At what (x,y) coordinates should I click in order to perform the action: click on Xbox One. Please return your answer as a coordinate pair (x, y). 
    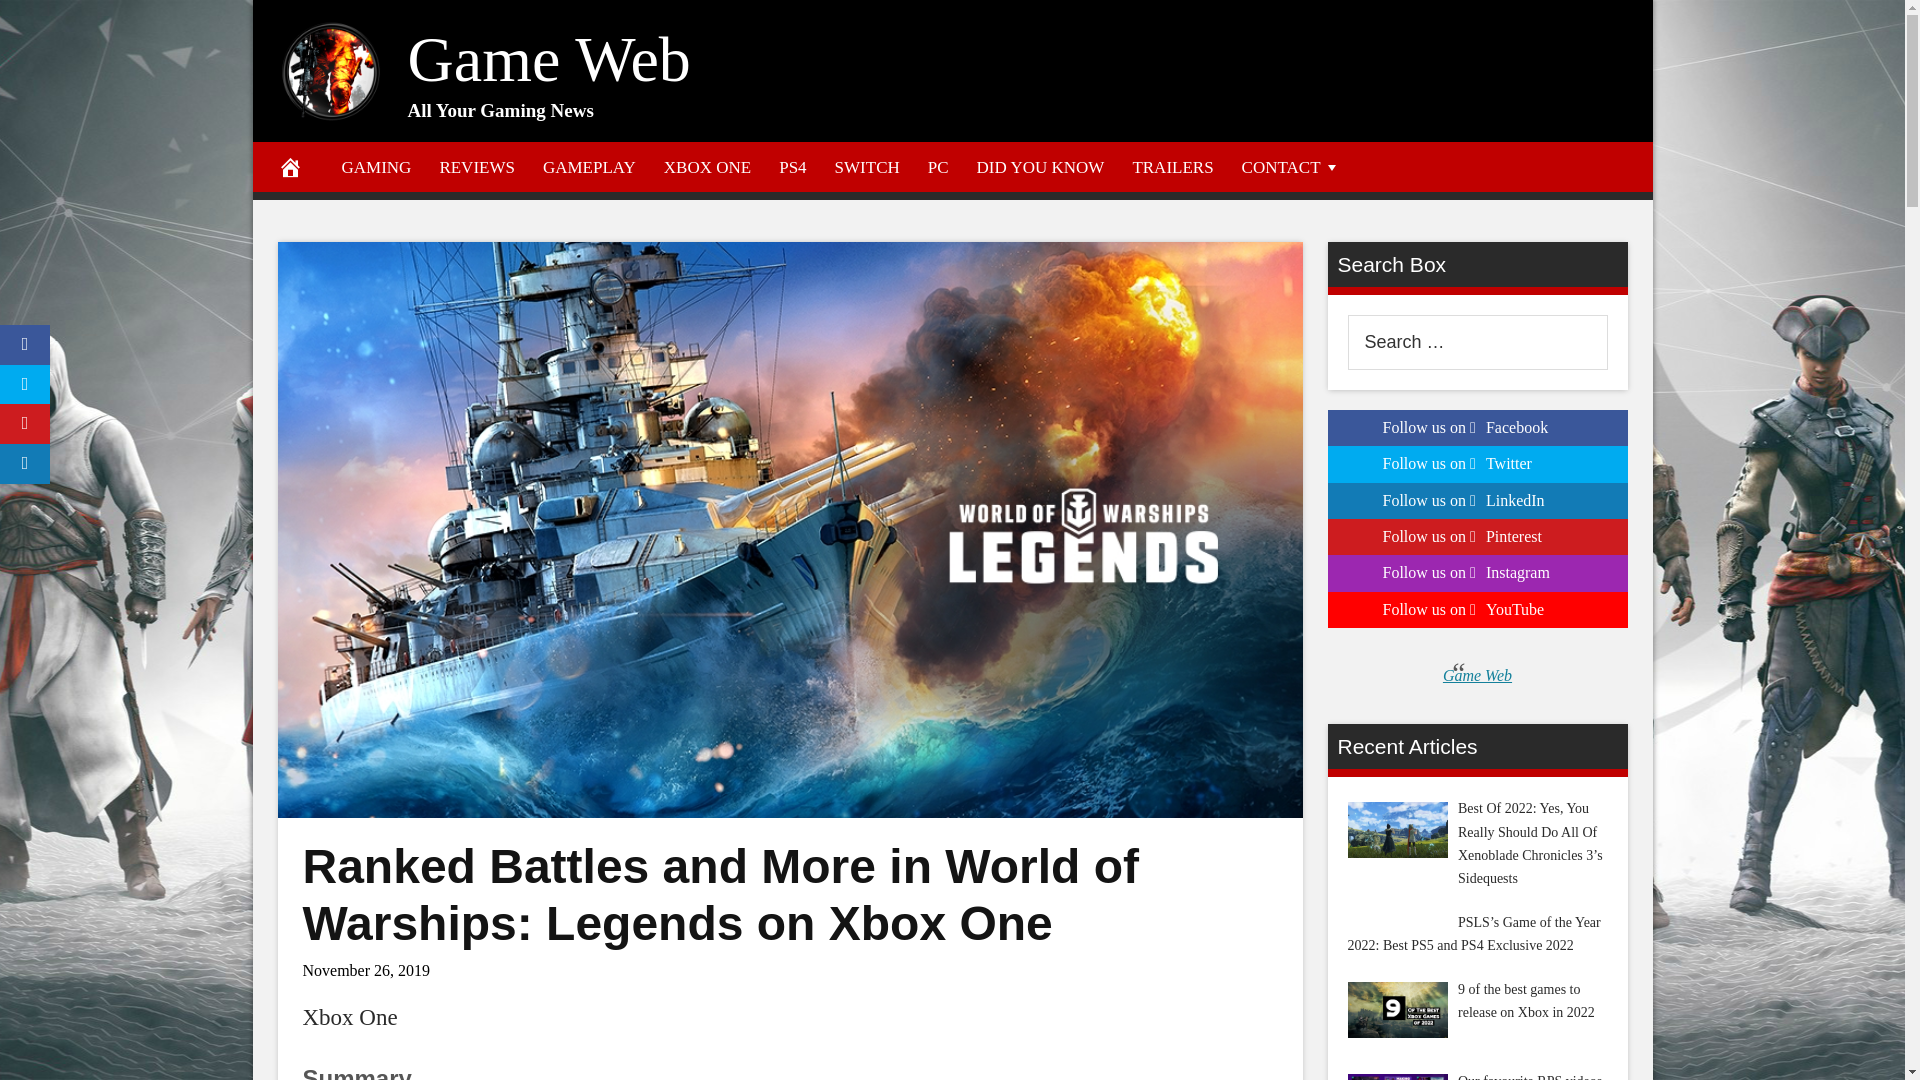
    Looking at the image, I should click on (349, 1018).